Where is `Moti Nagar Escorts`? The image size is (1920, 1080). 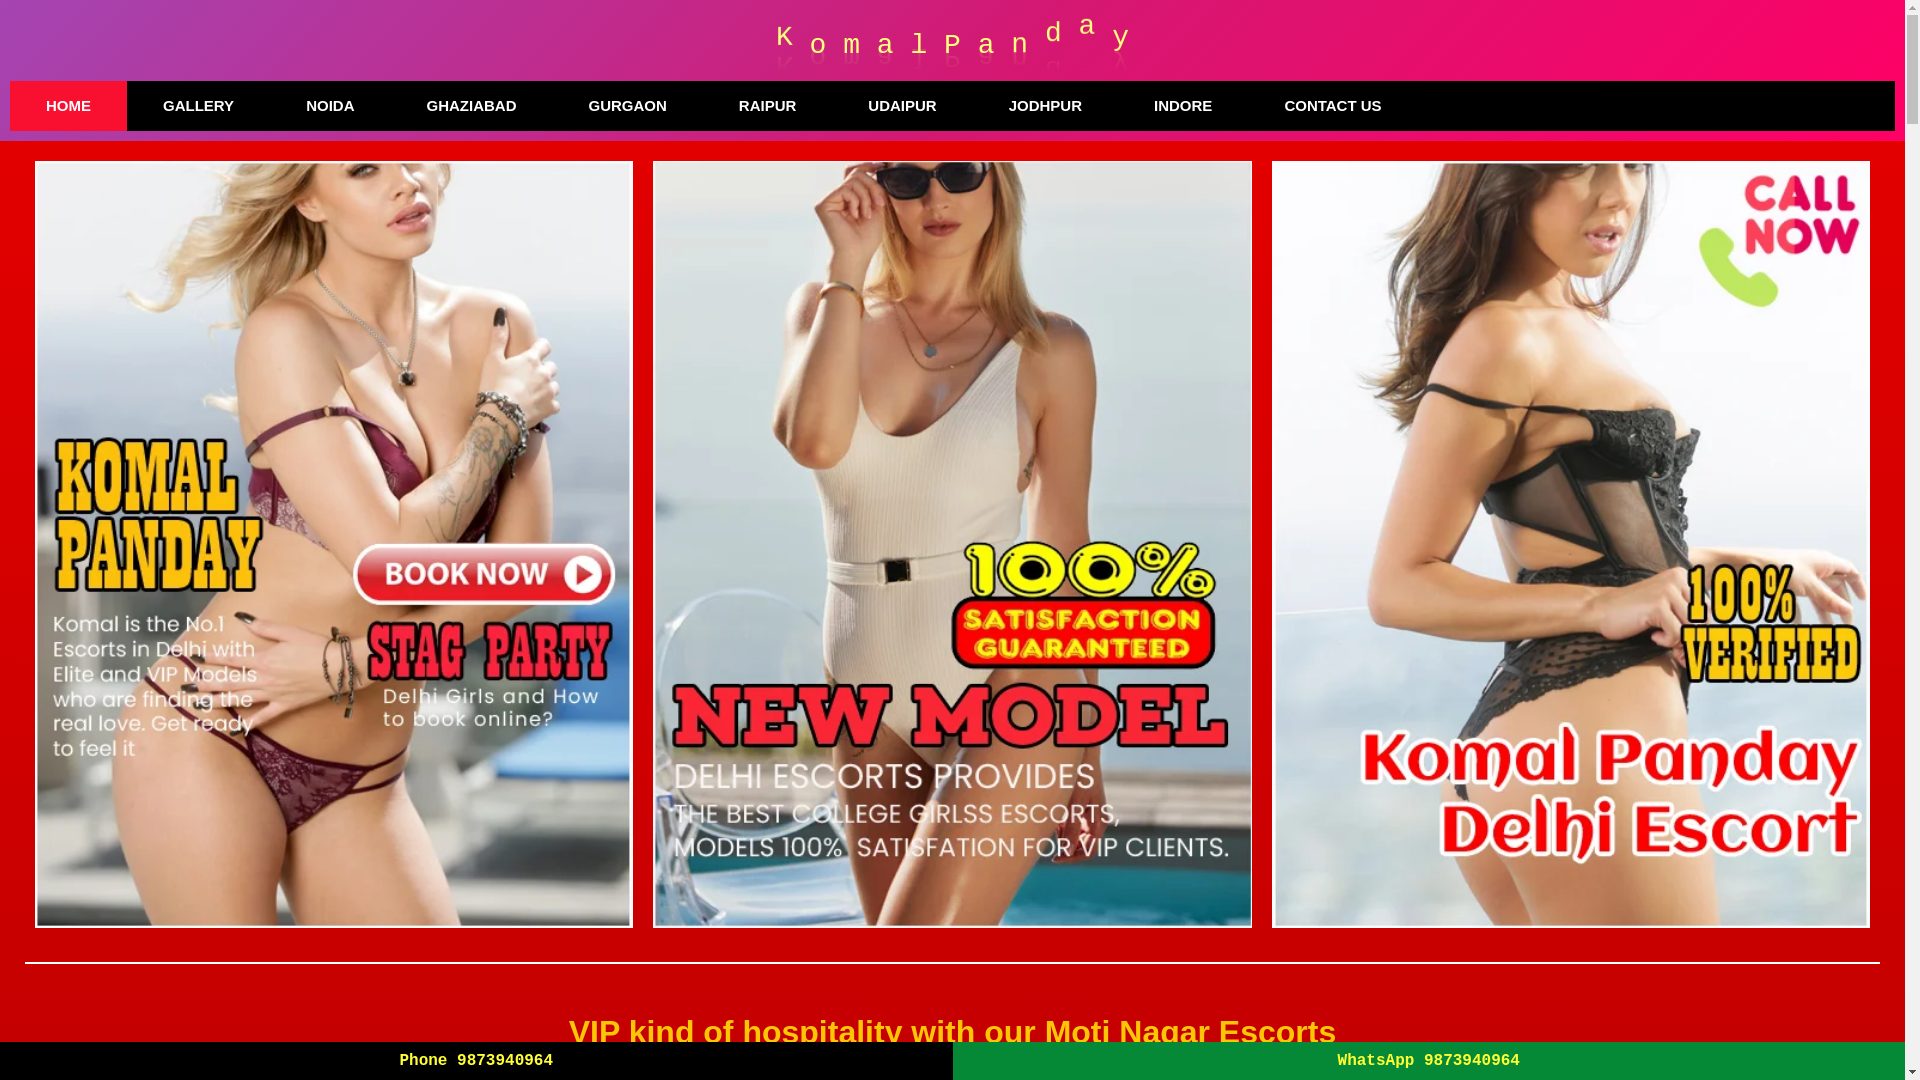 Moti Nagar Escorts is located at coordinates (1650, 1078).